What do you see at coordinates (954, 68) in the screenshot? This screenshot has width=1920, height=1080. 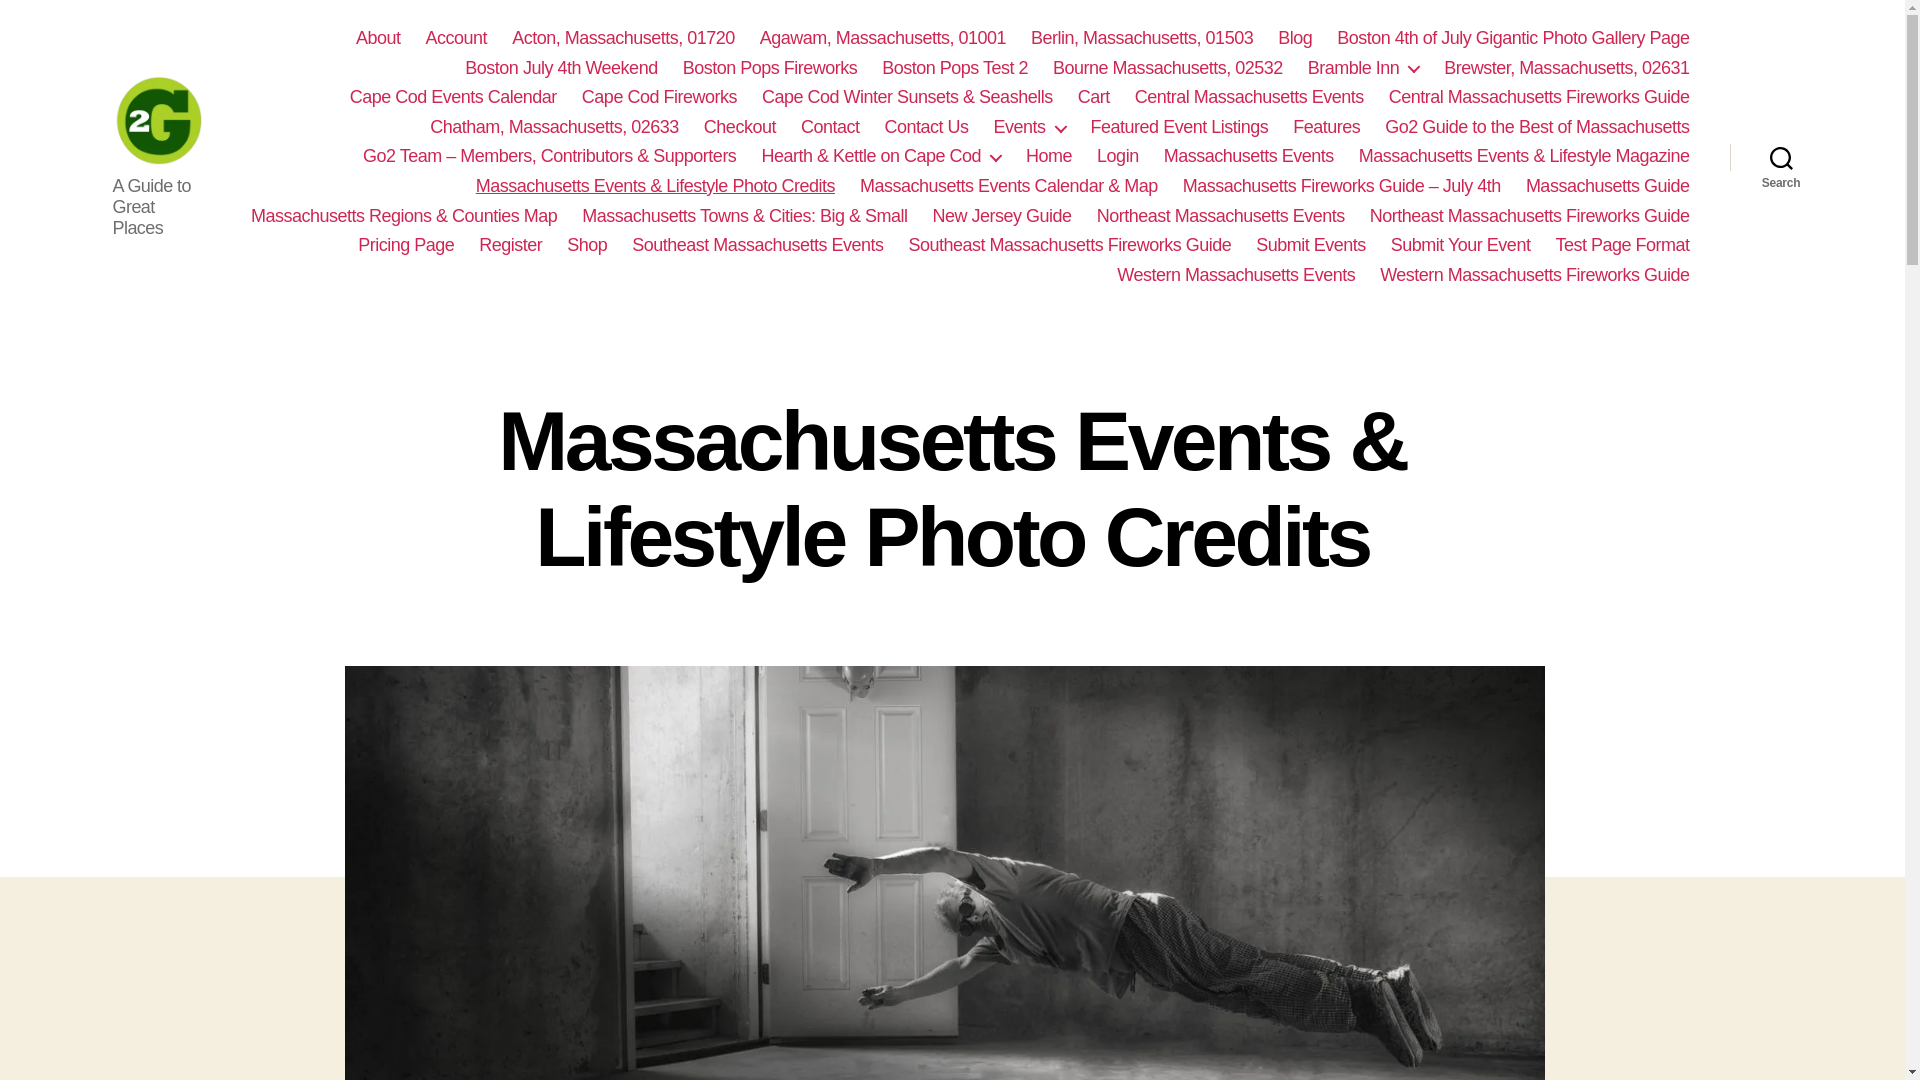 I see `Boston Pops Test 2` at bounding box center [954, 68].